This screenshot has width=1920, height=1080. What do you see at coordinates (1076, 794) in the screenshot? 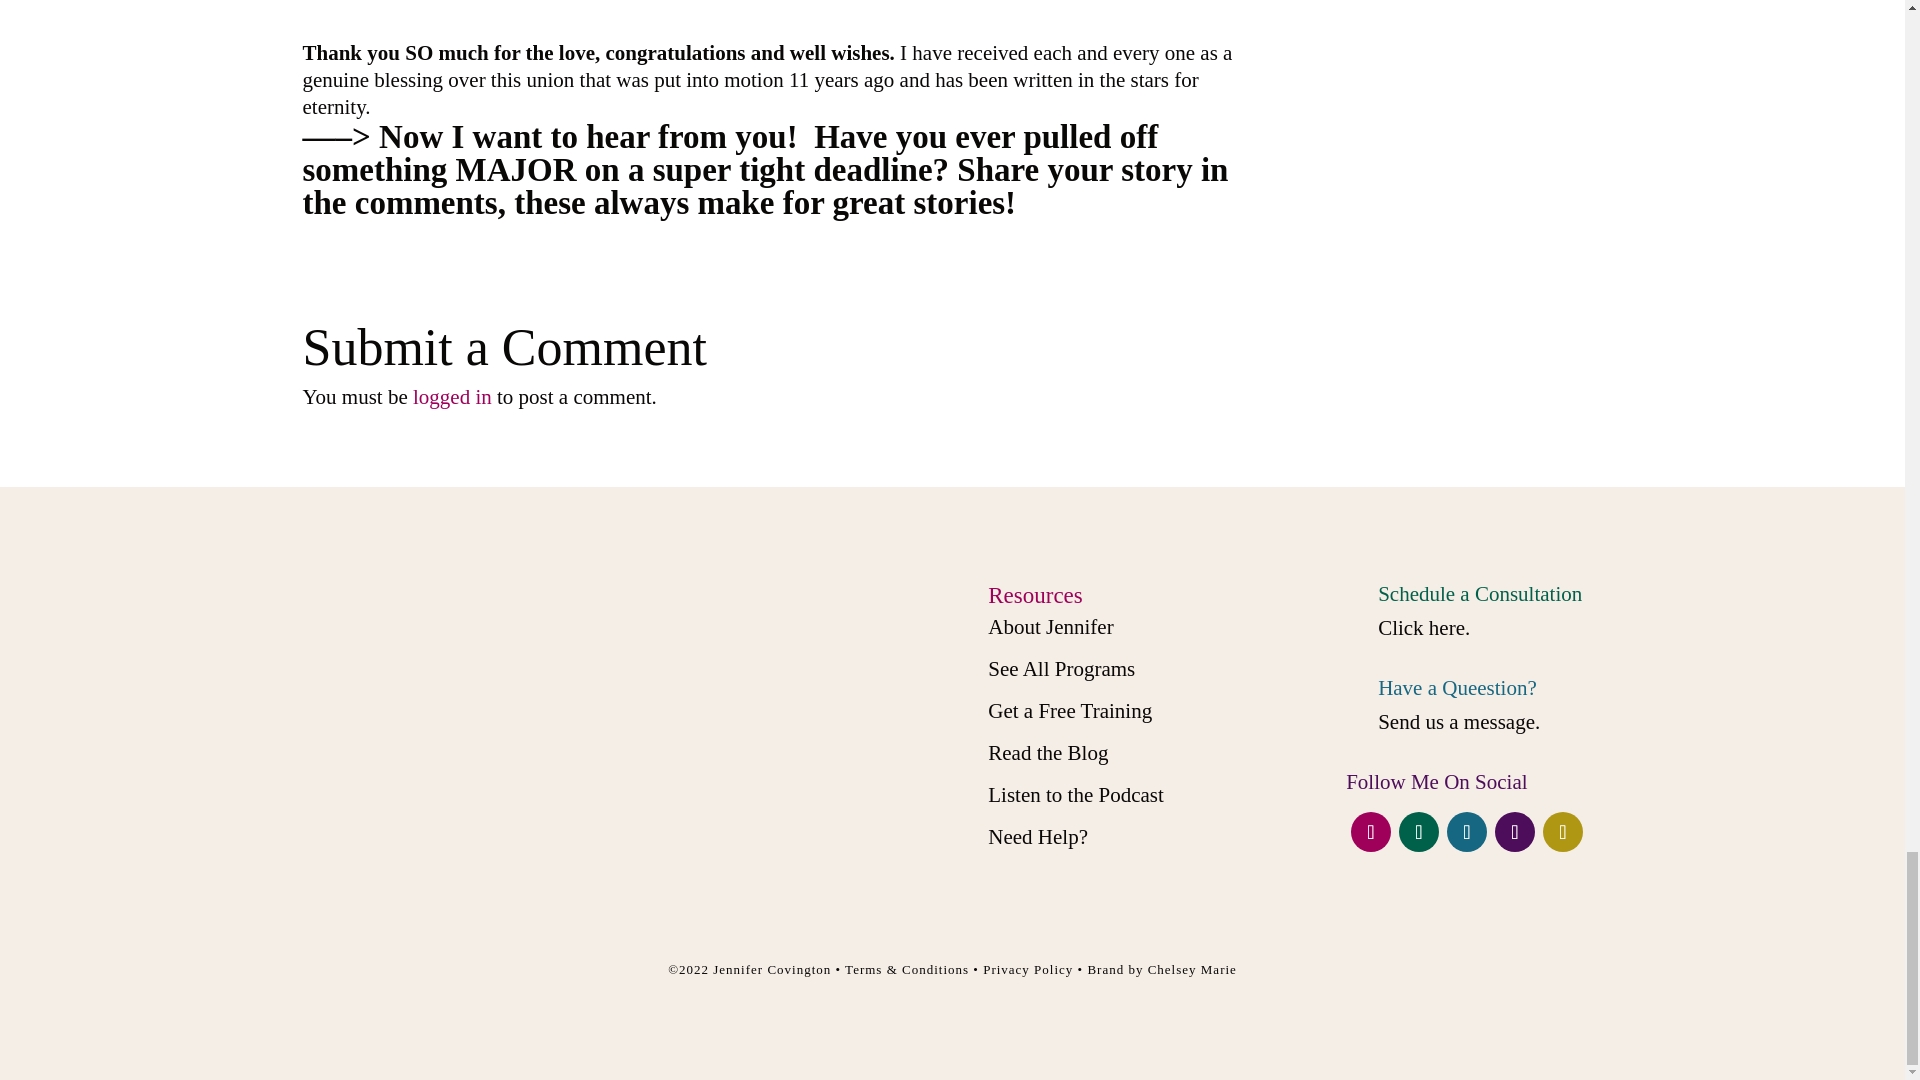
I see `Listen to the Podcast` at bounding box center [1076, 794].